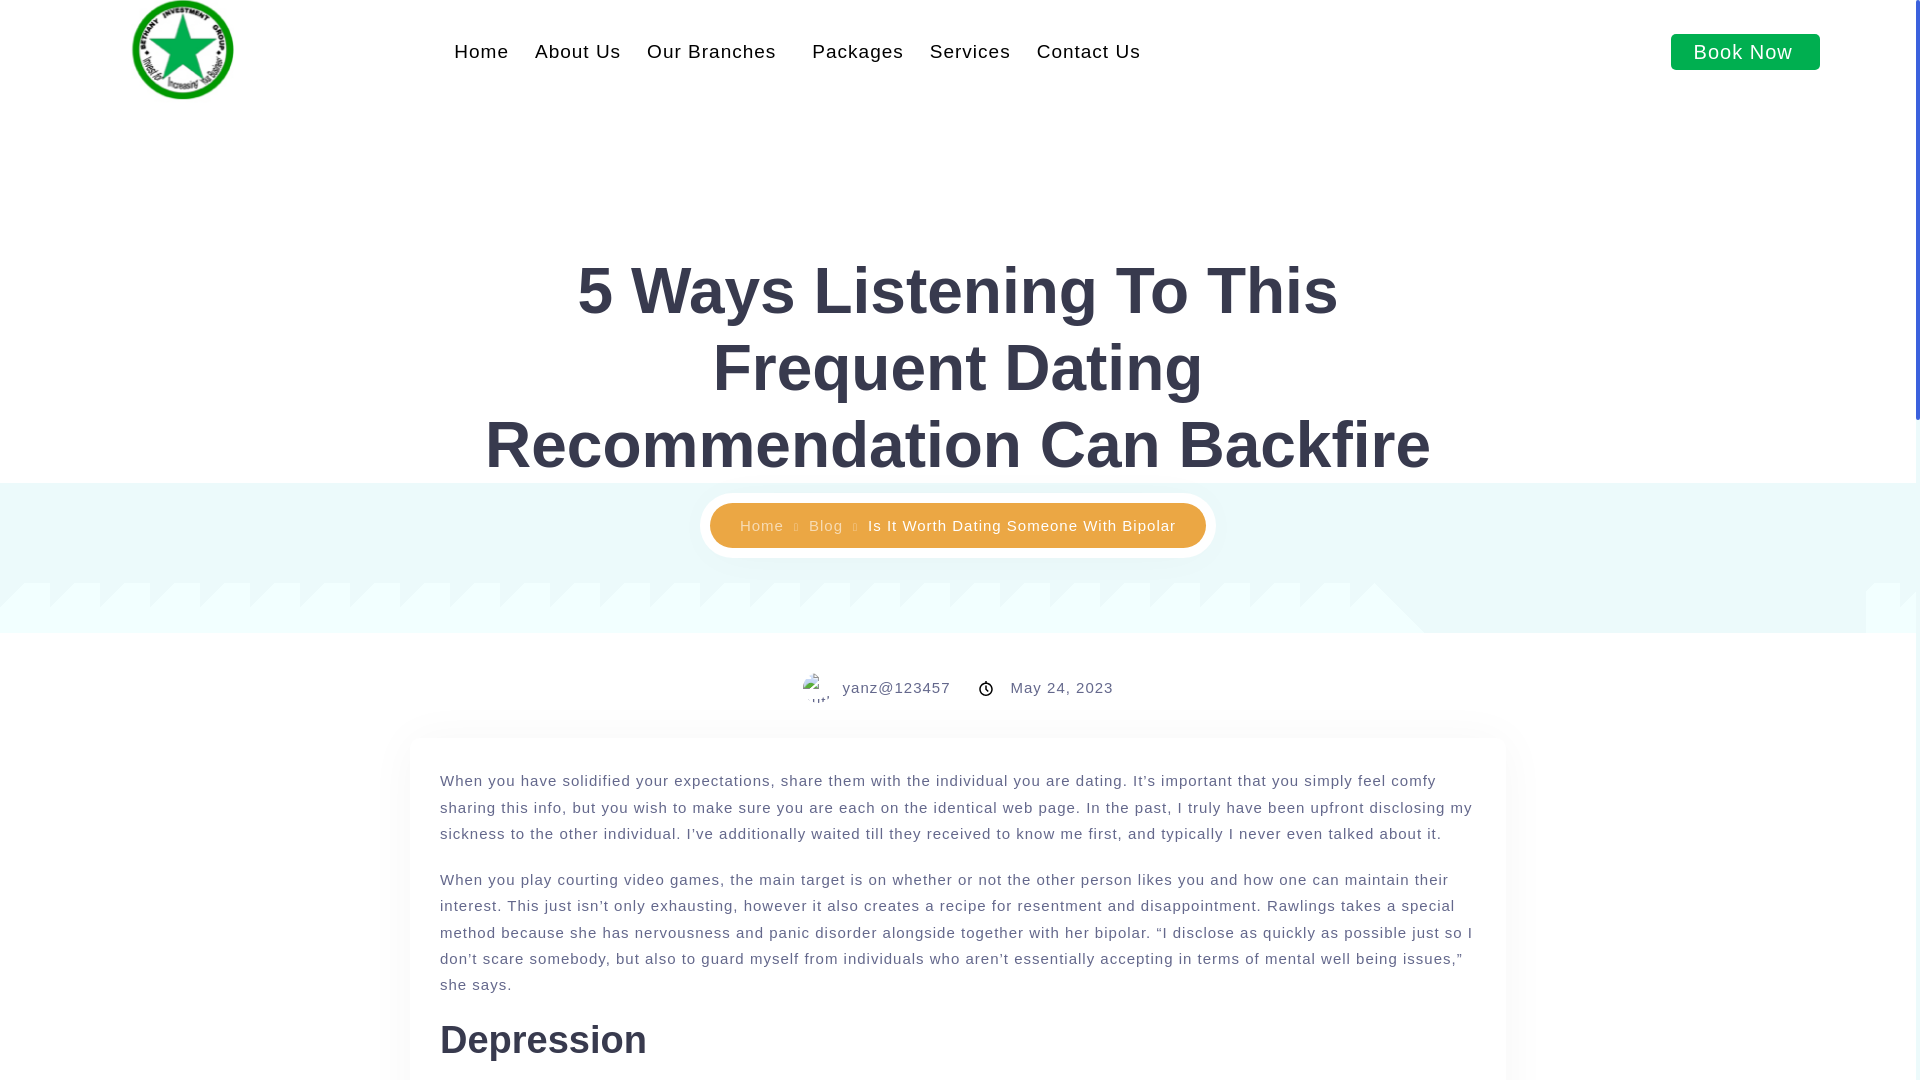 The width and height of the screenshot is (1920, 1080). Describe the element at coordinates (1745, 52) in the screenshot. I see `Book Now` at that location.